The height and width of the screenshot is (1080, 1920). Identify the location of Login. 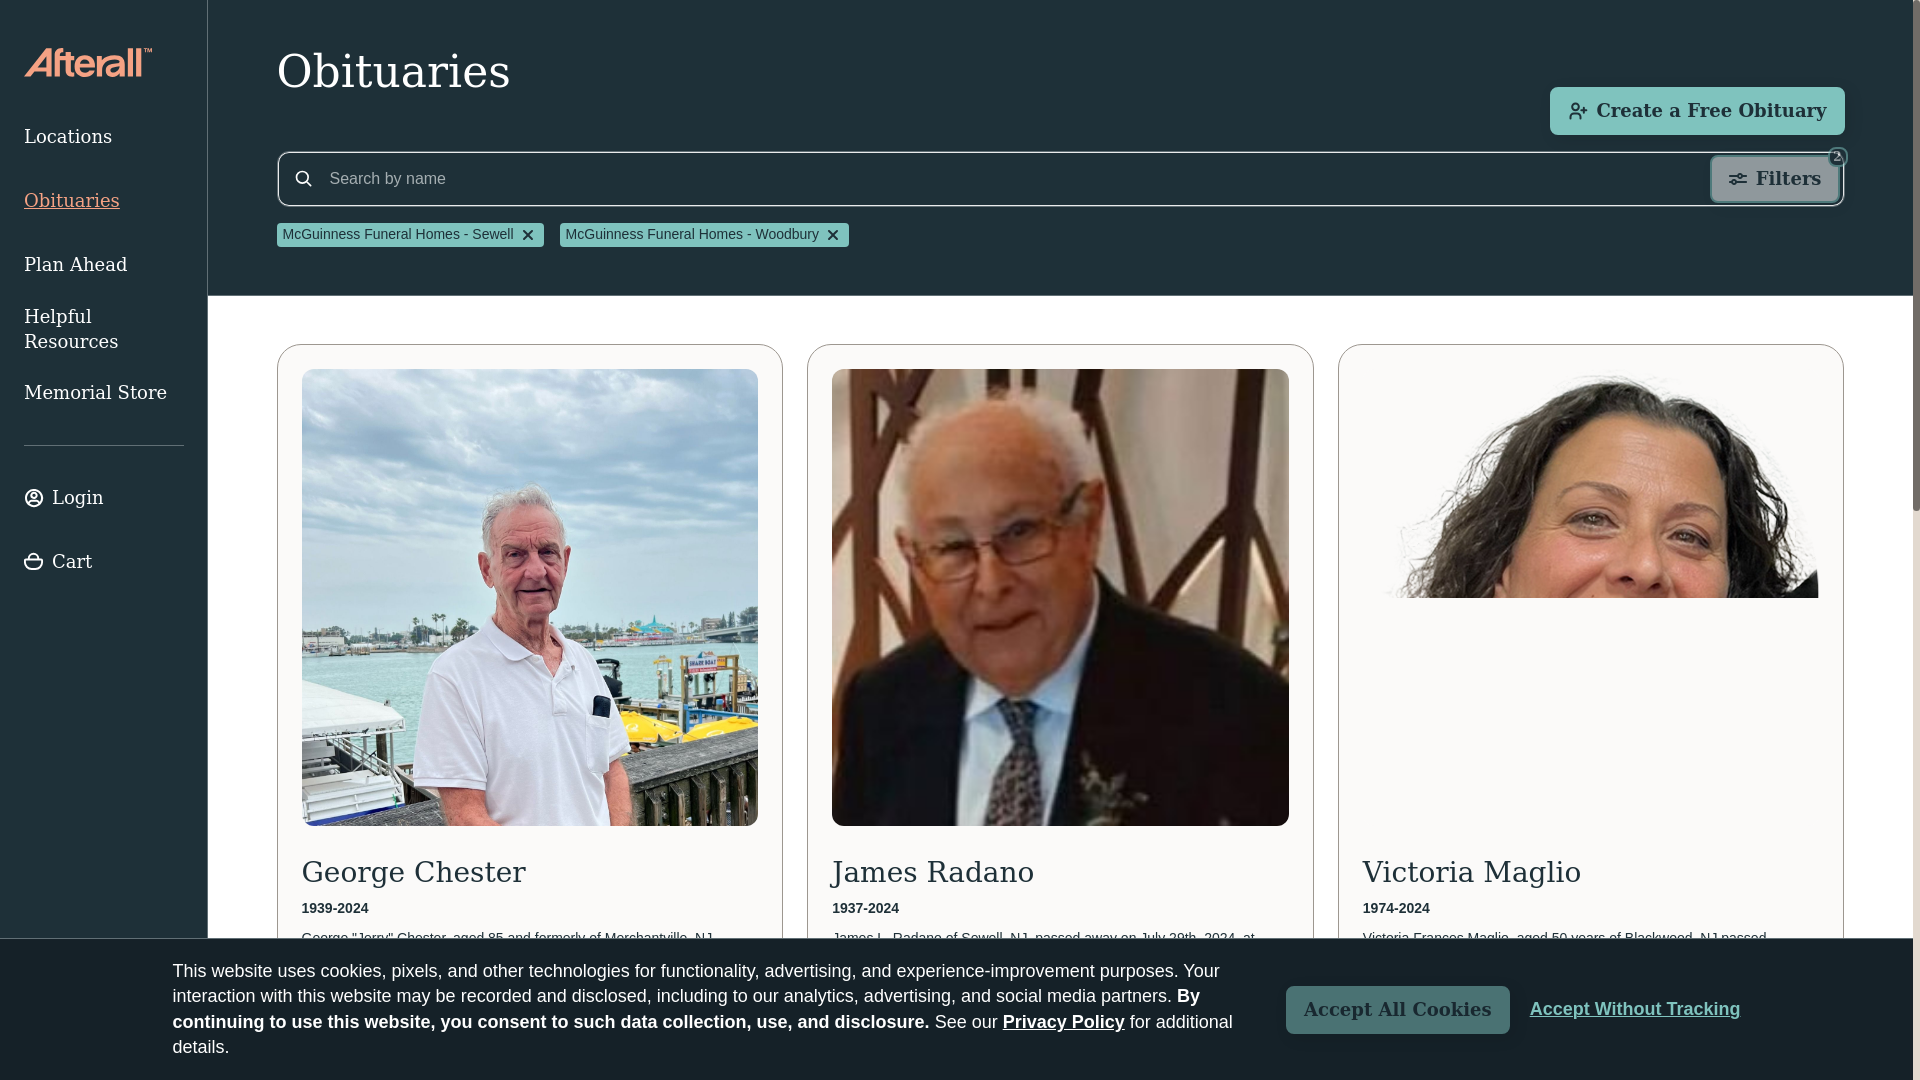
(104, 498).